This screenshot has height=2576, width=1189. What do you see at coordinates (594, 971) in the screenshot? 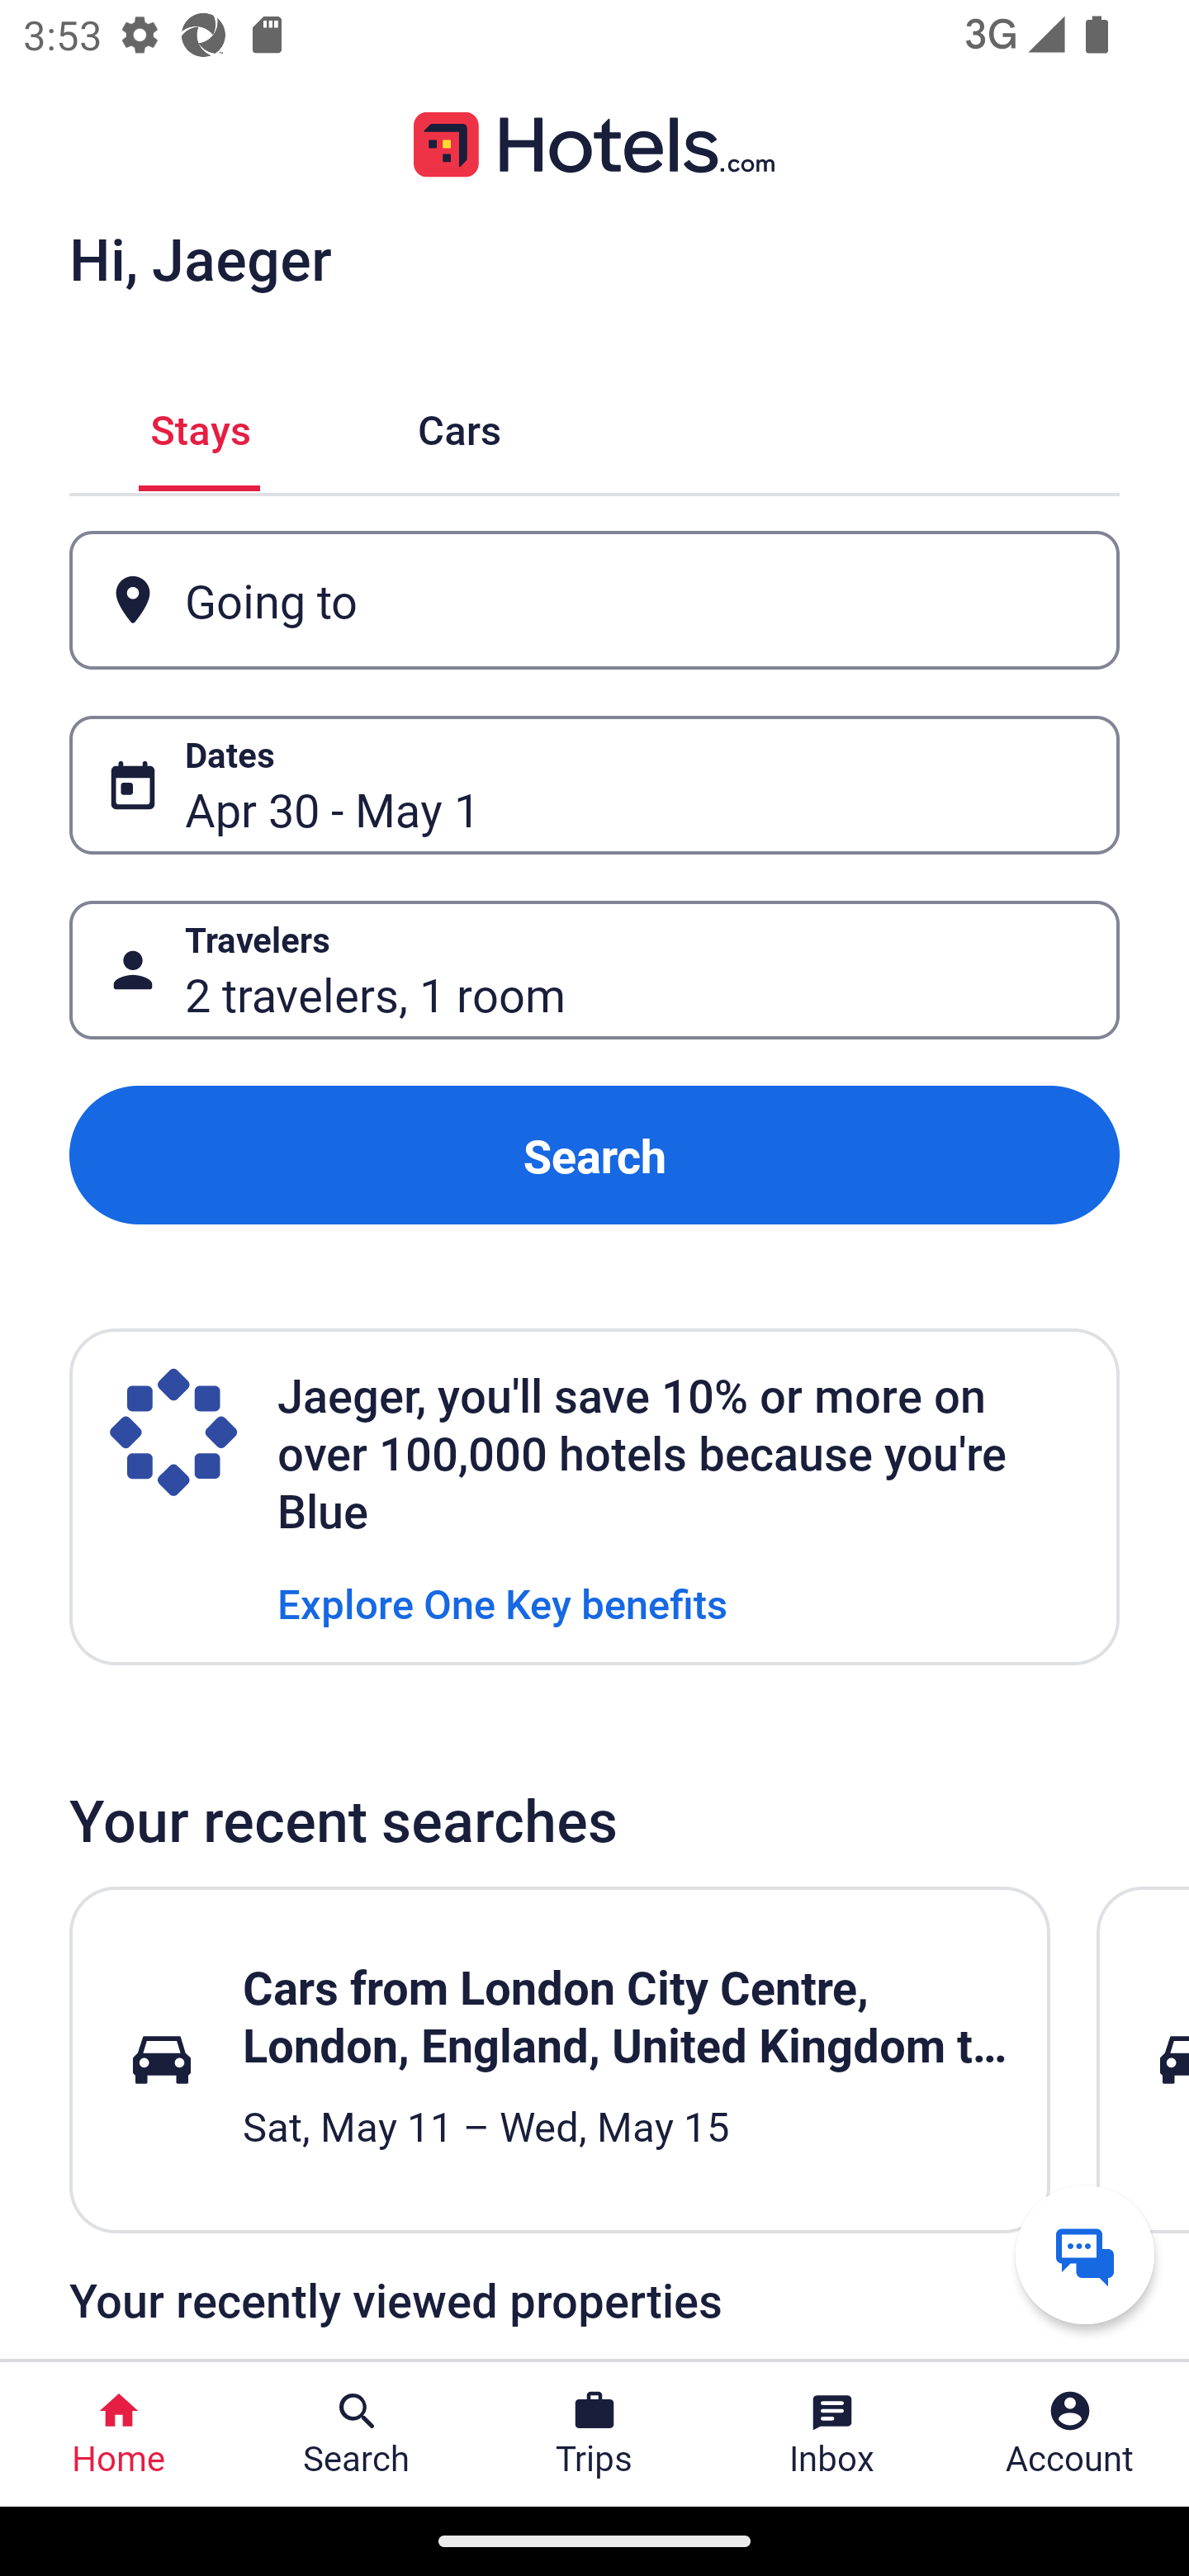
I see `Travelers Button 2 travelers, 1 room` at bounding box center [594, 971].